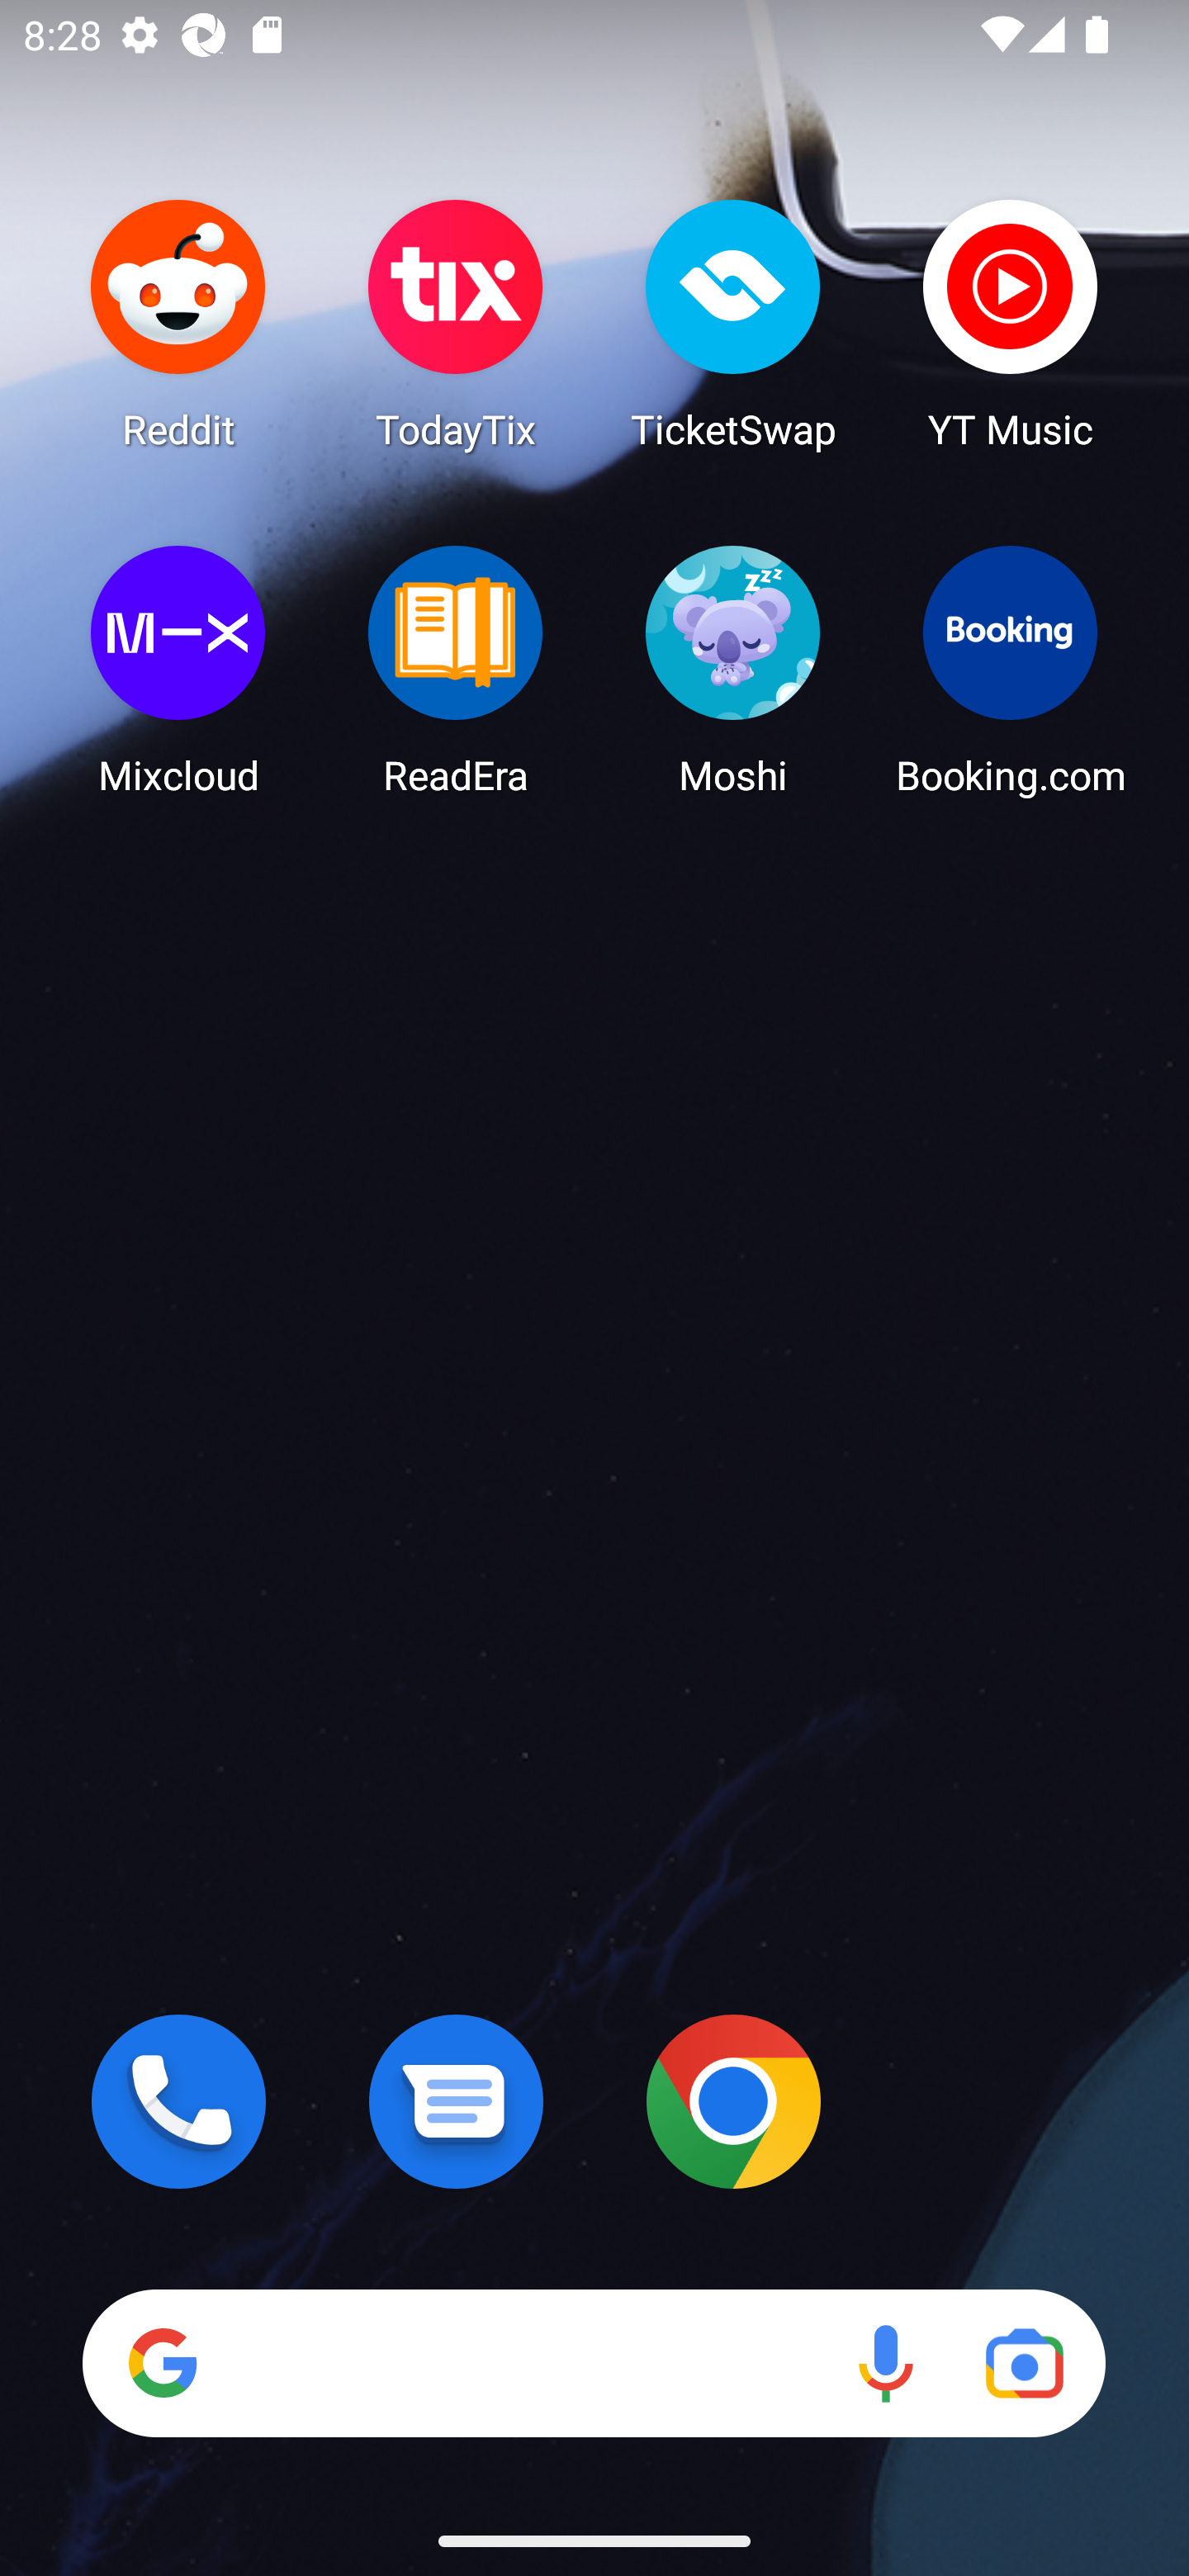 The width and height of the screenshot is (1189, 2576). I want to click on Phone, so click(178, 2101).